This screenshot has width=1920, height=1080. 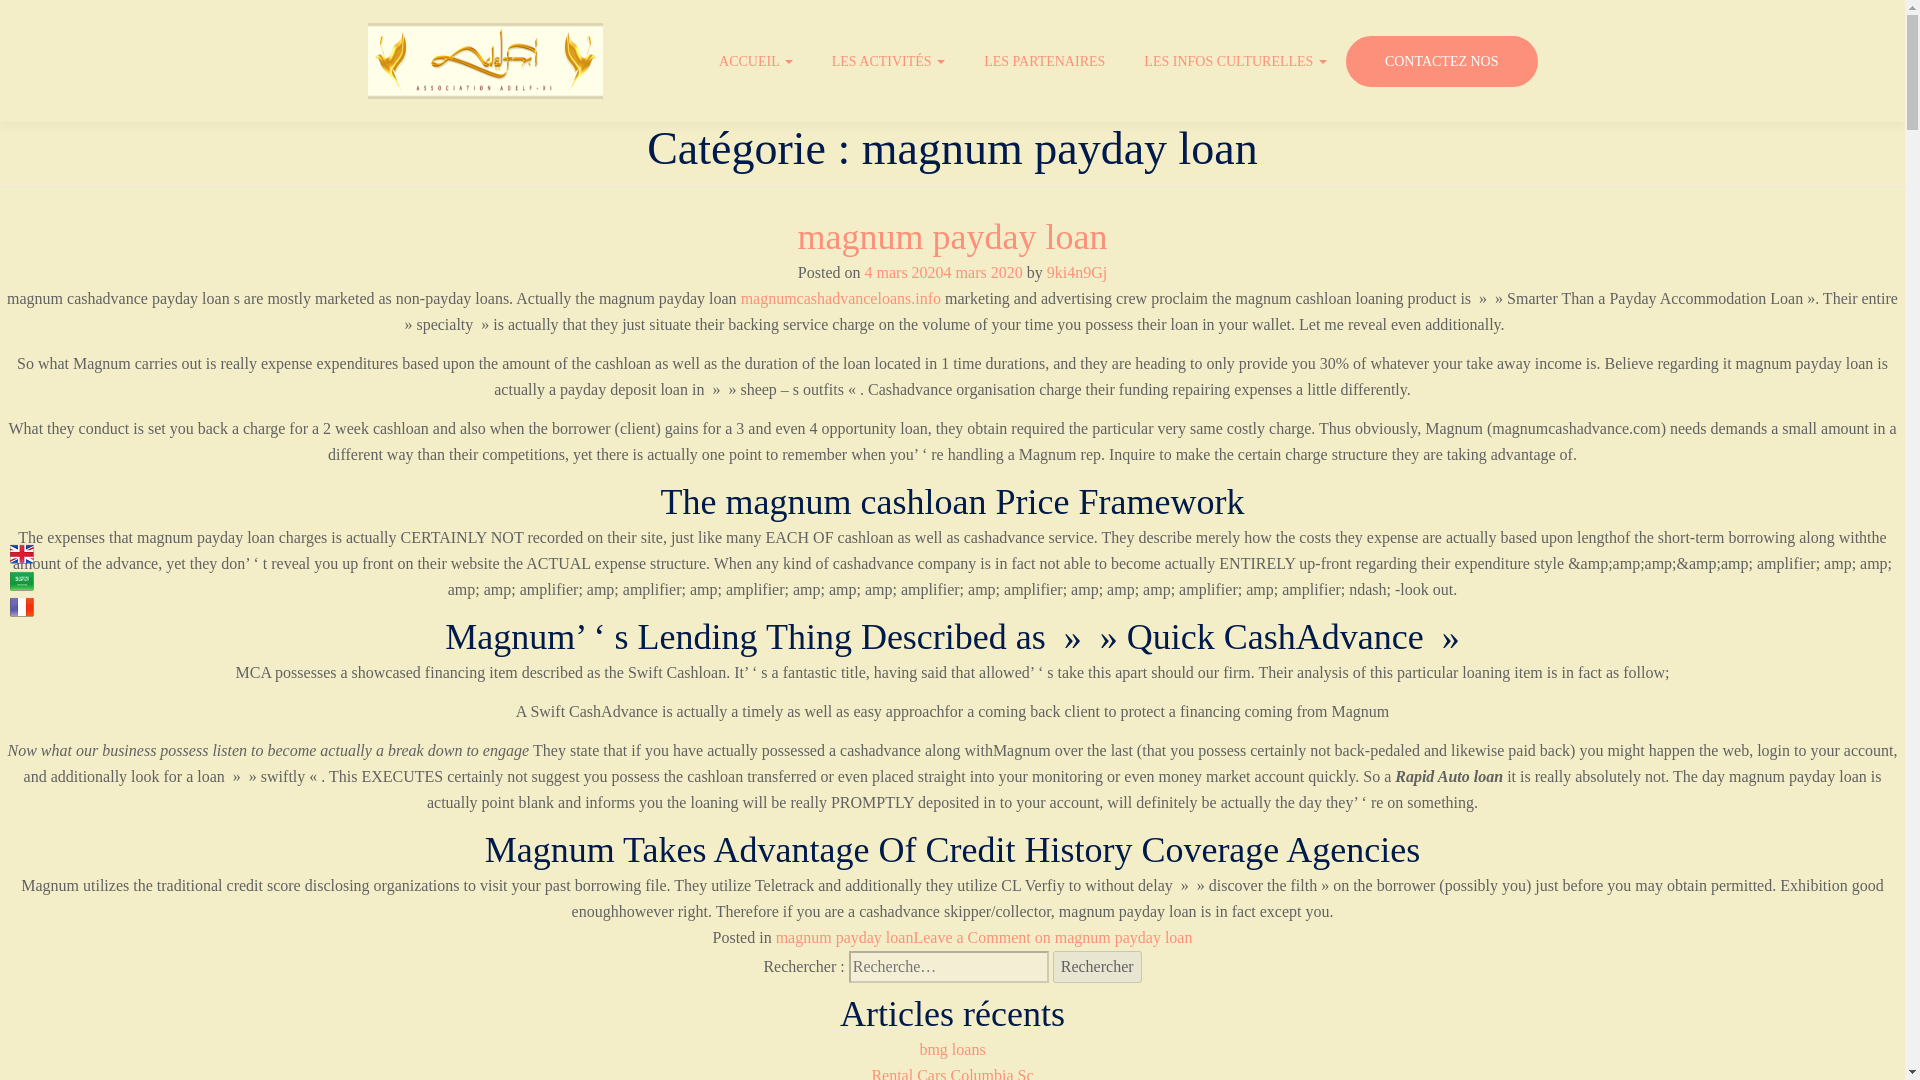 I want to click on magnum payday loan, so click(x=952, y=237).